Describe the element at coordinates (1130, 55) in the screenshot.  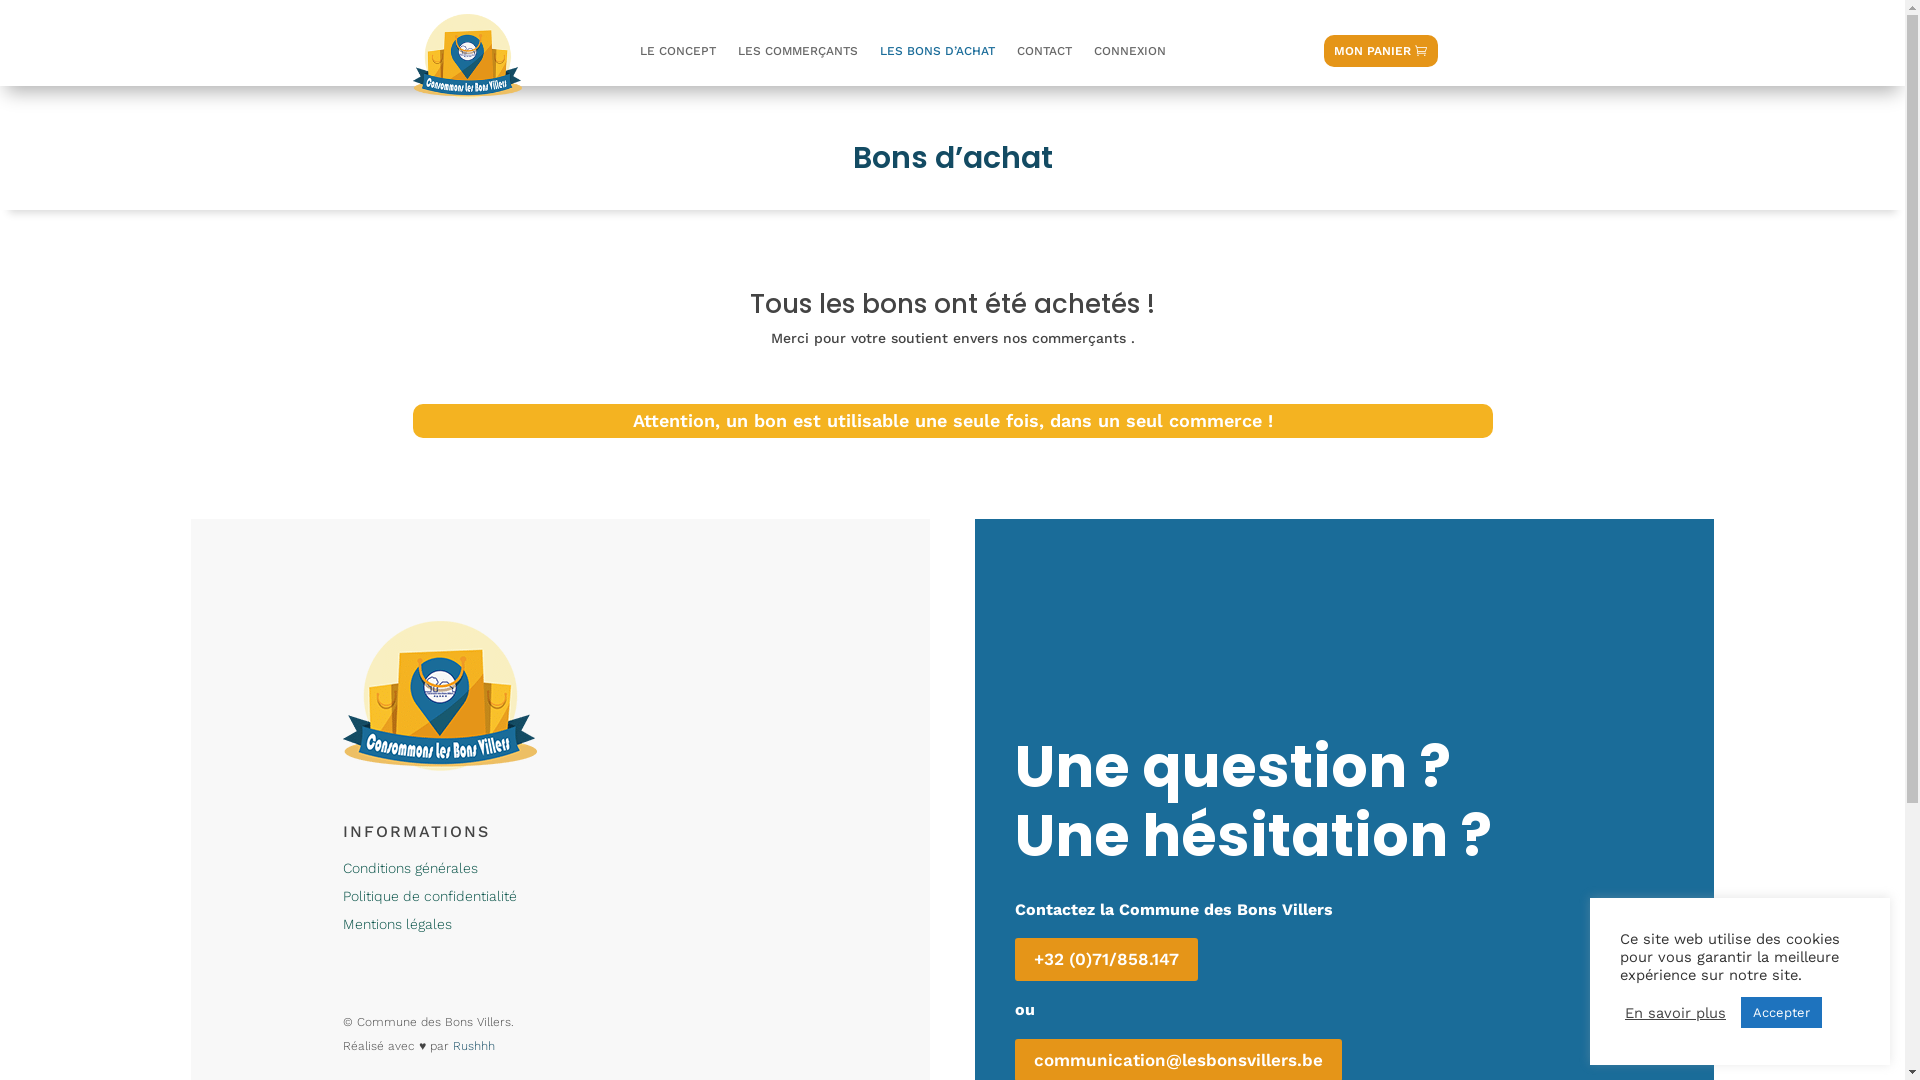
I see `CONNEXION` at that location.